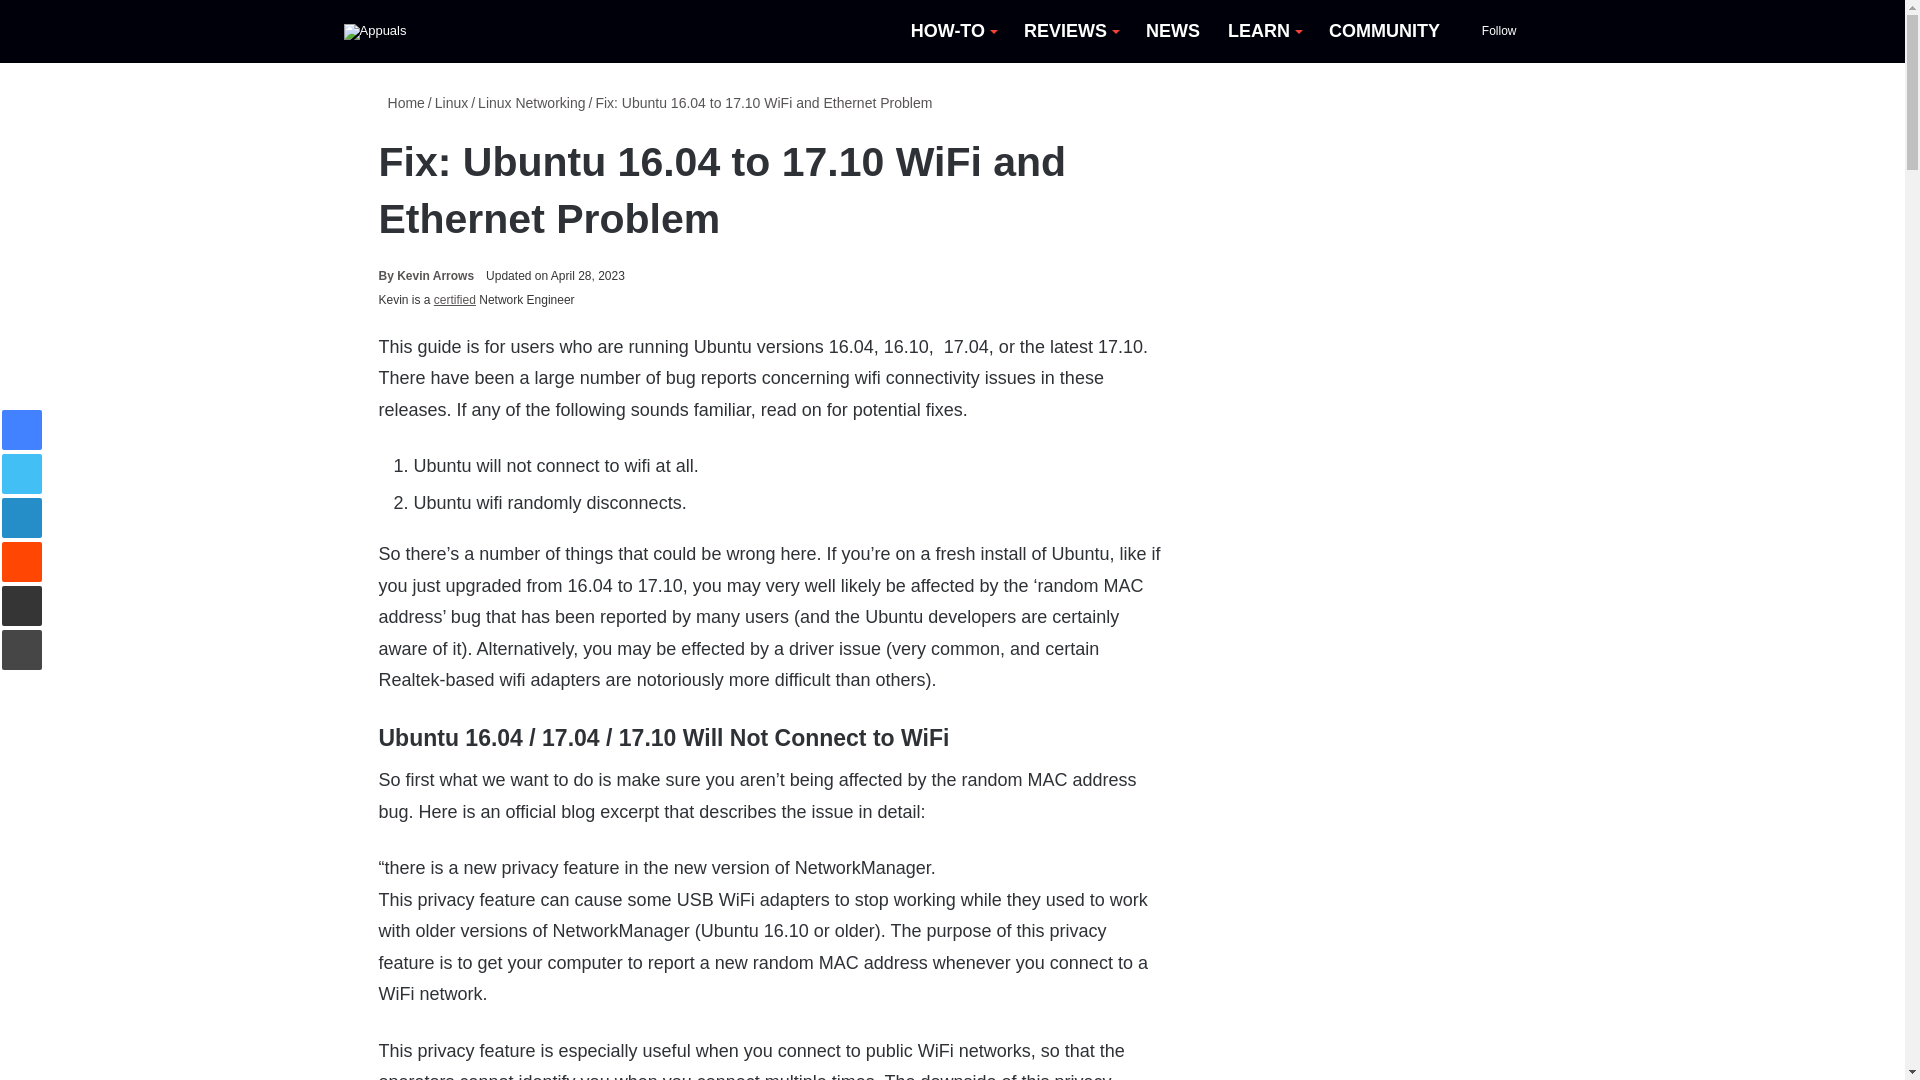 The image size is (1920, 1080). What do you see at coordinates (426, 275) in the screenshot?
I see `Kevin Arrows` at bounding box center [426, 275].